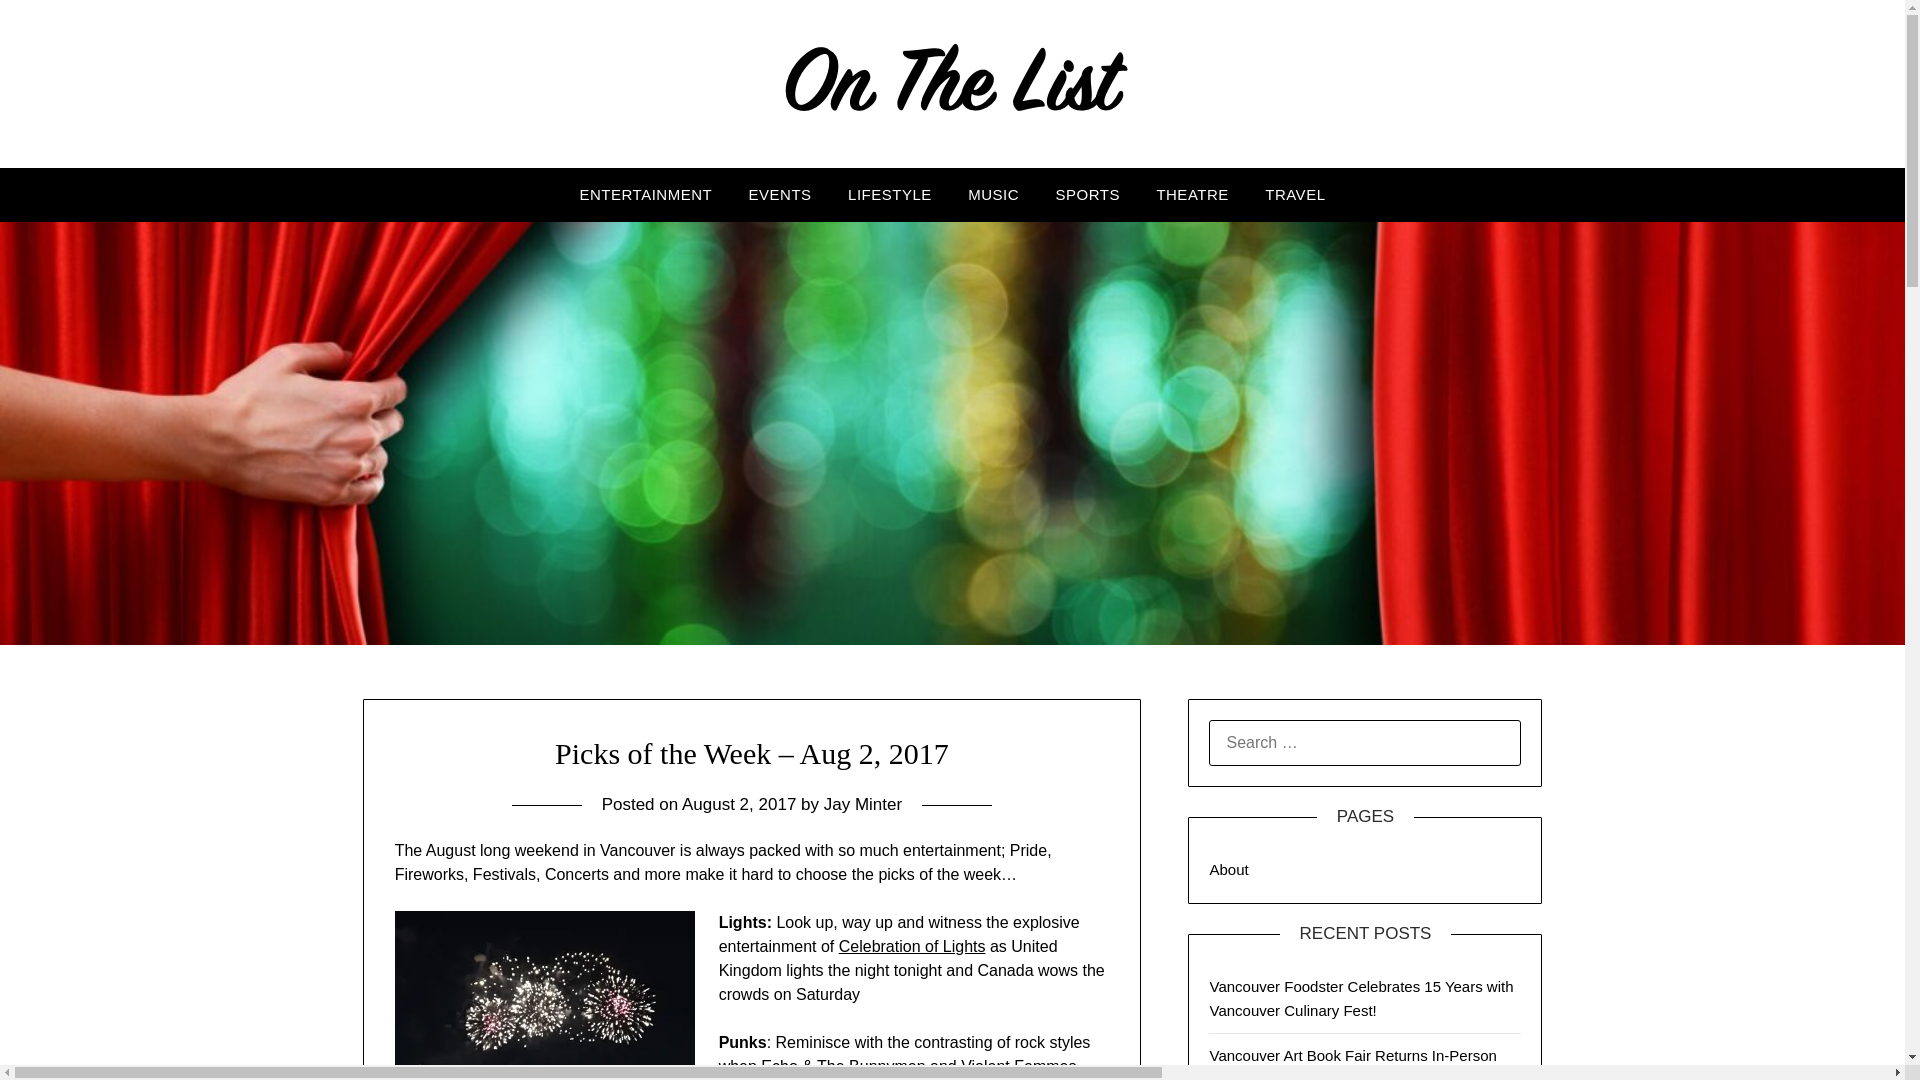 This screenshot has width=1920, height=1080. Describe the element at coordinates (738, 804) in the screenshot. I see `August 2, 2017` at that location.